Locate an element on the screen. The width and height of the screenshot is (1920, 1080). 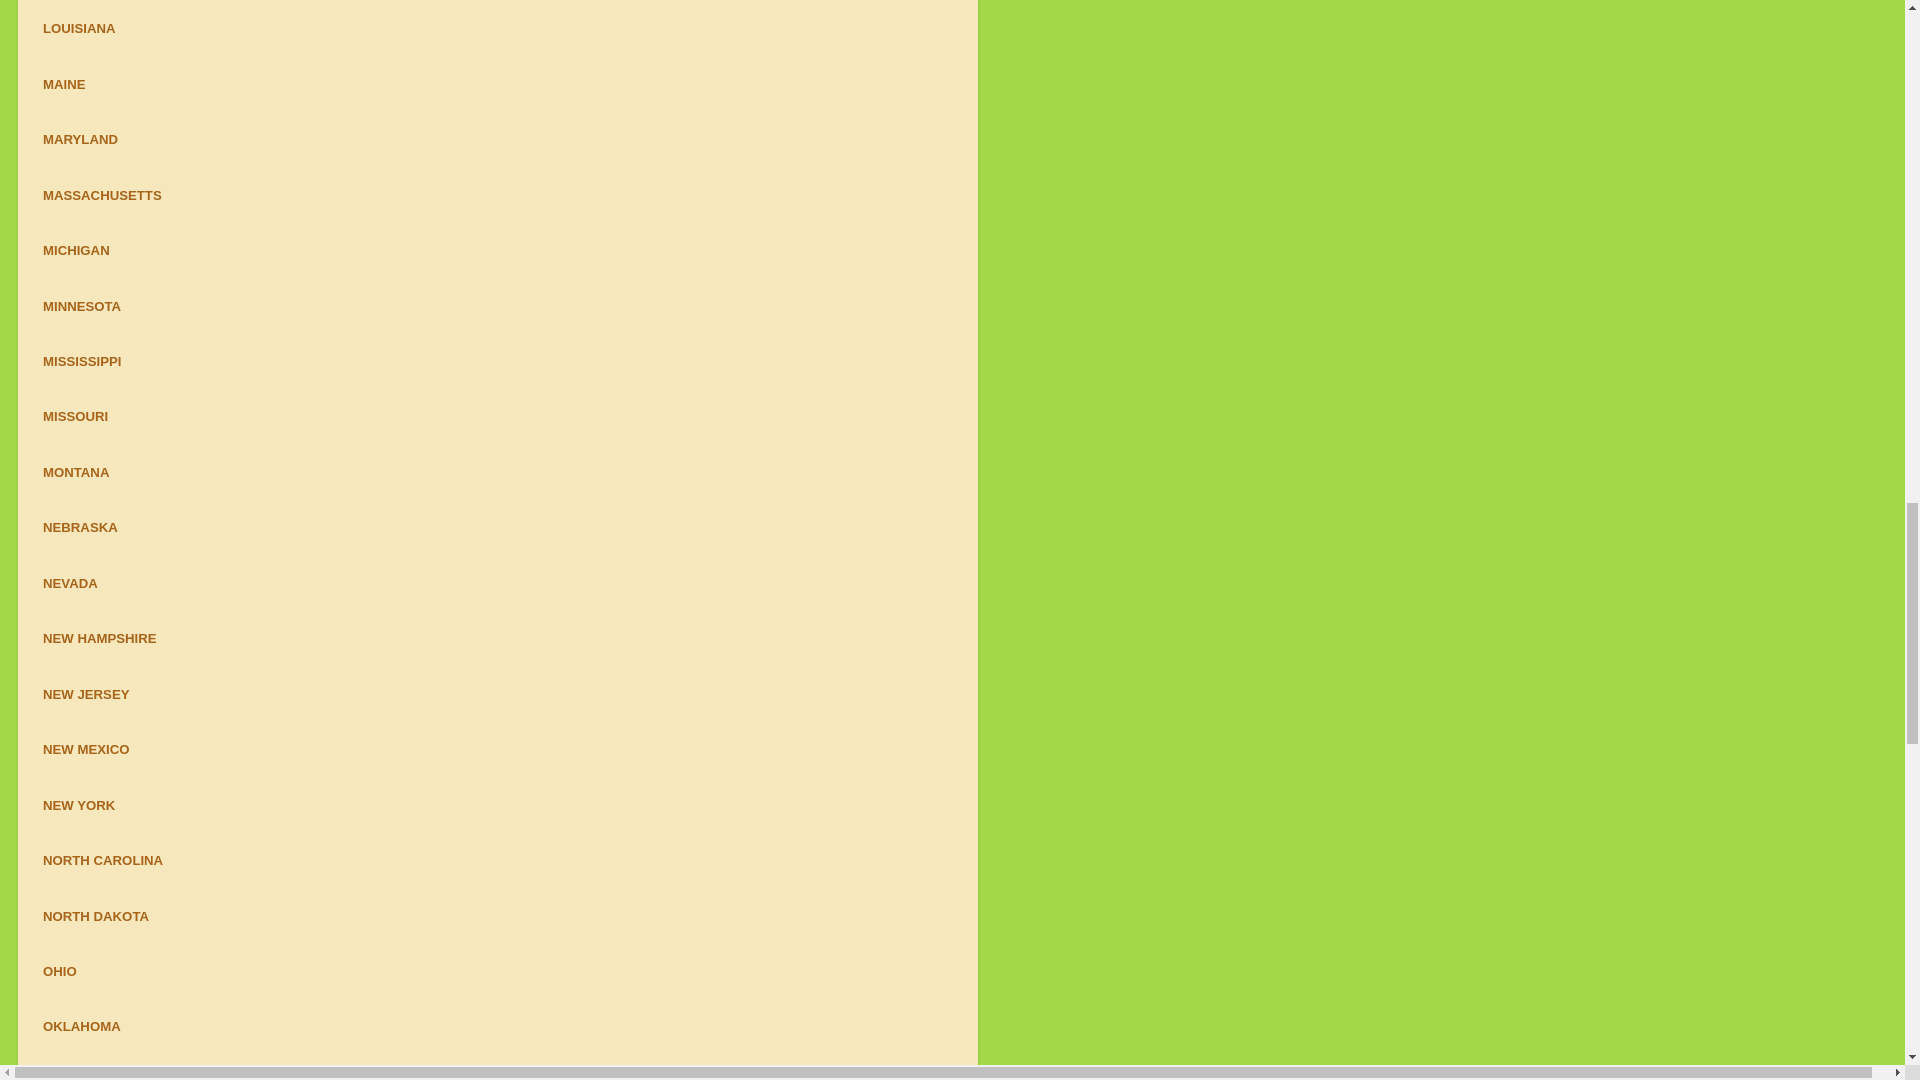
NEBRASKA is located at coordinates (80, 526).